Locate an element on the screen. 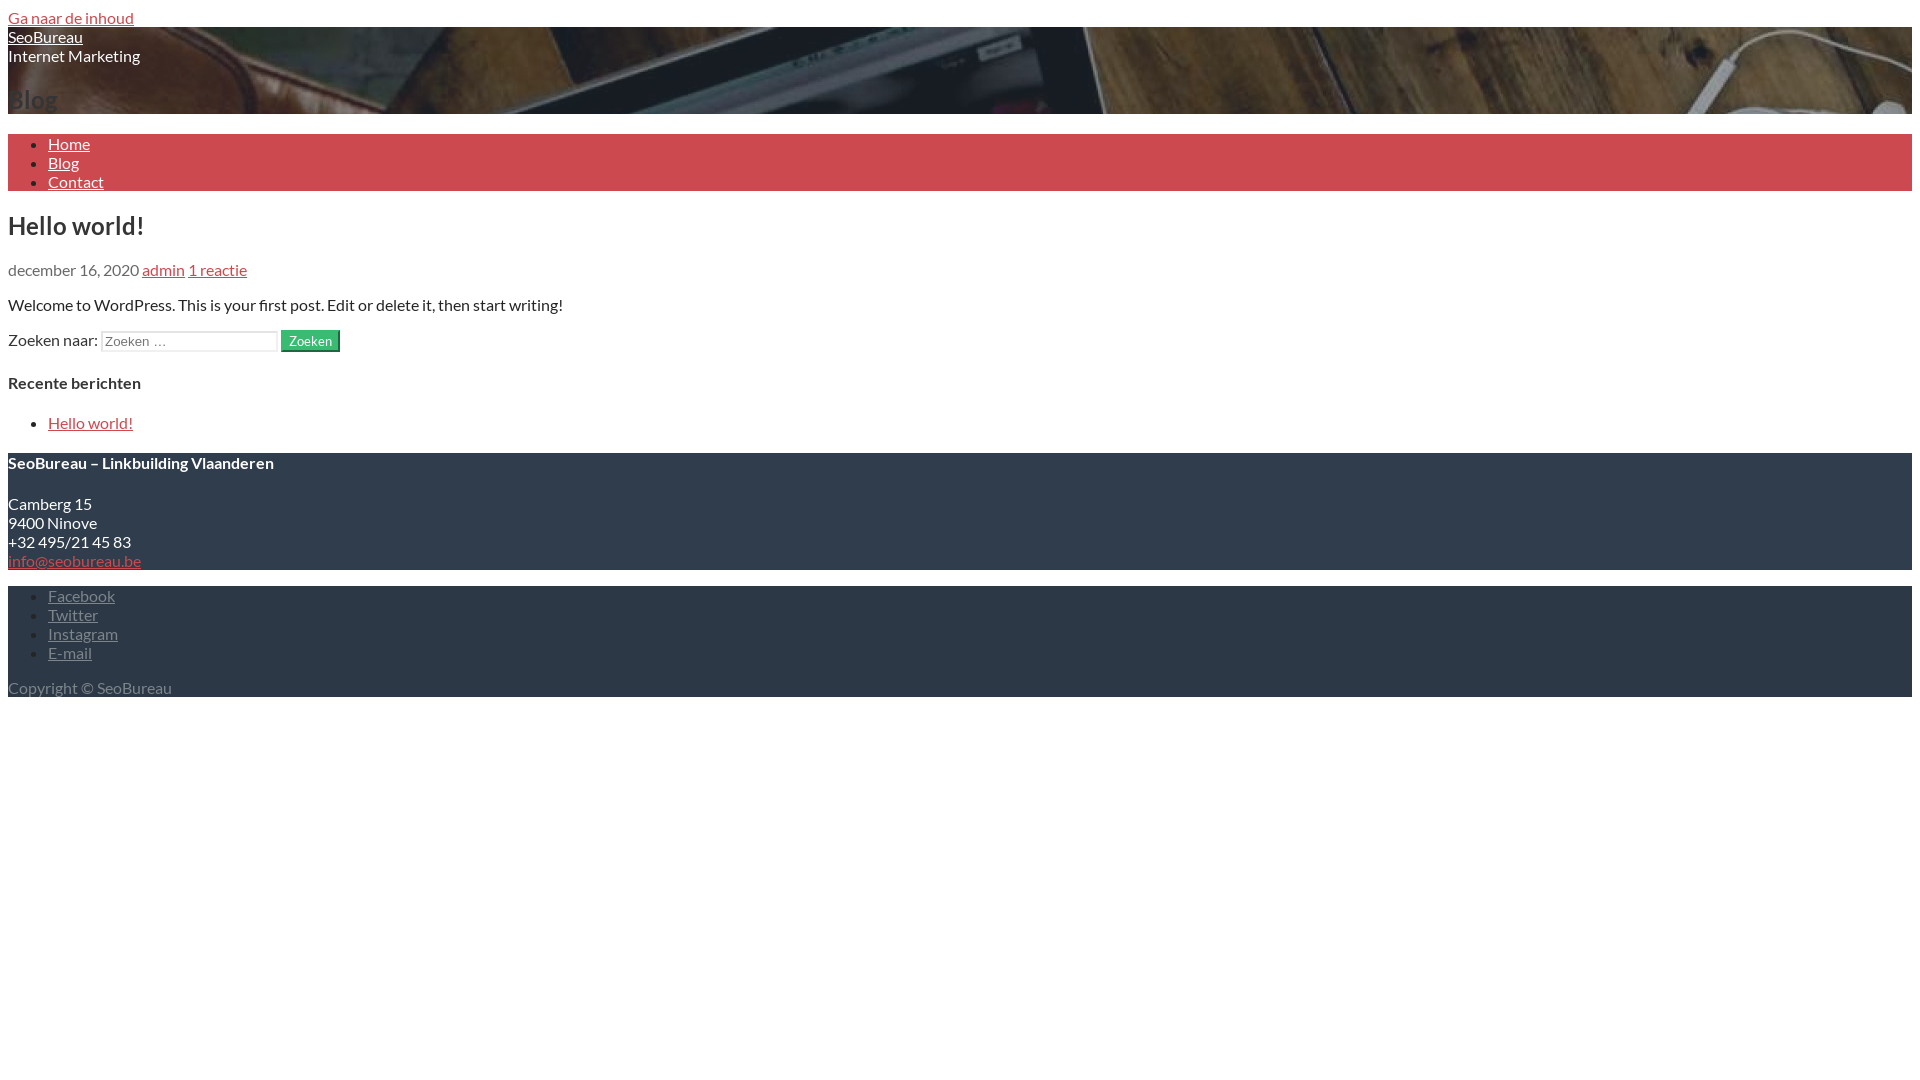  Twitter is located at coordinates (73, 614).